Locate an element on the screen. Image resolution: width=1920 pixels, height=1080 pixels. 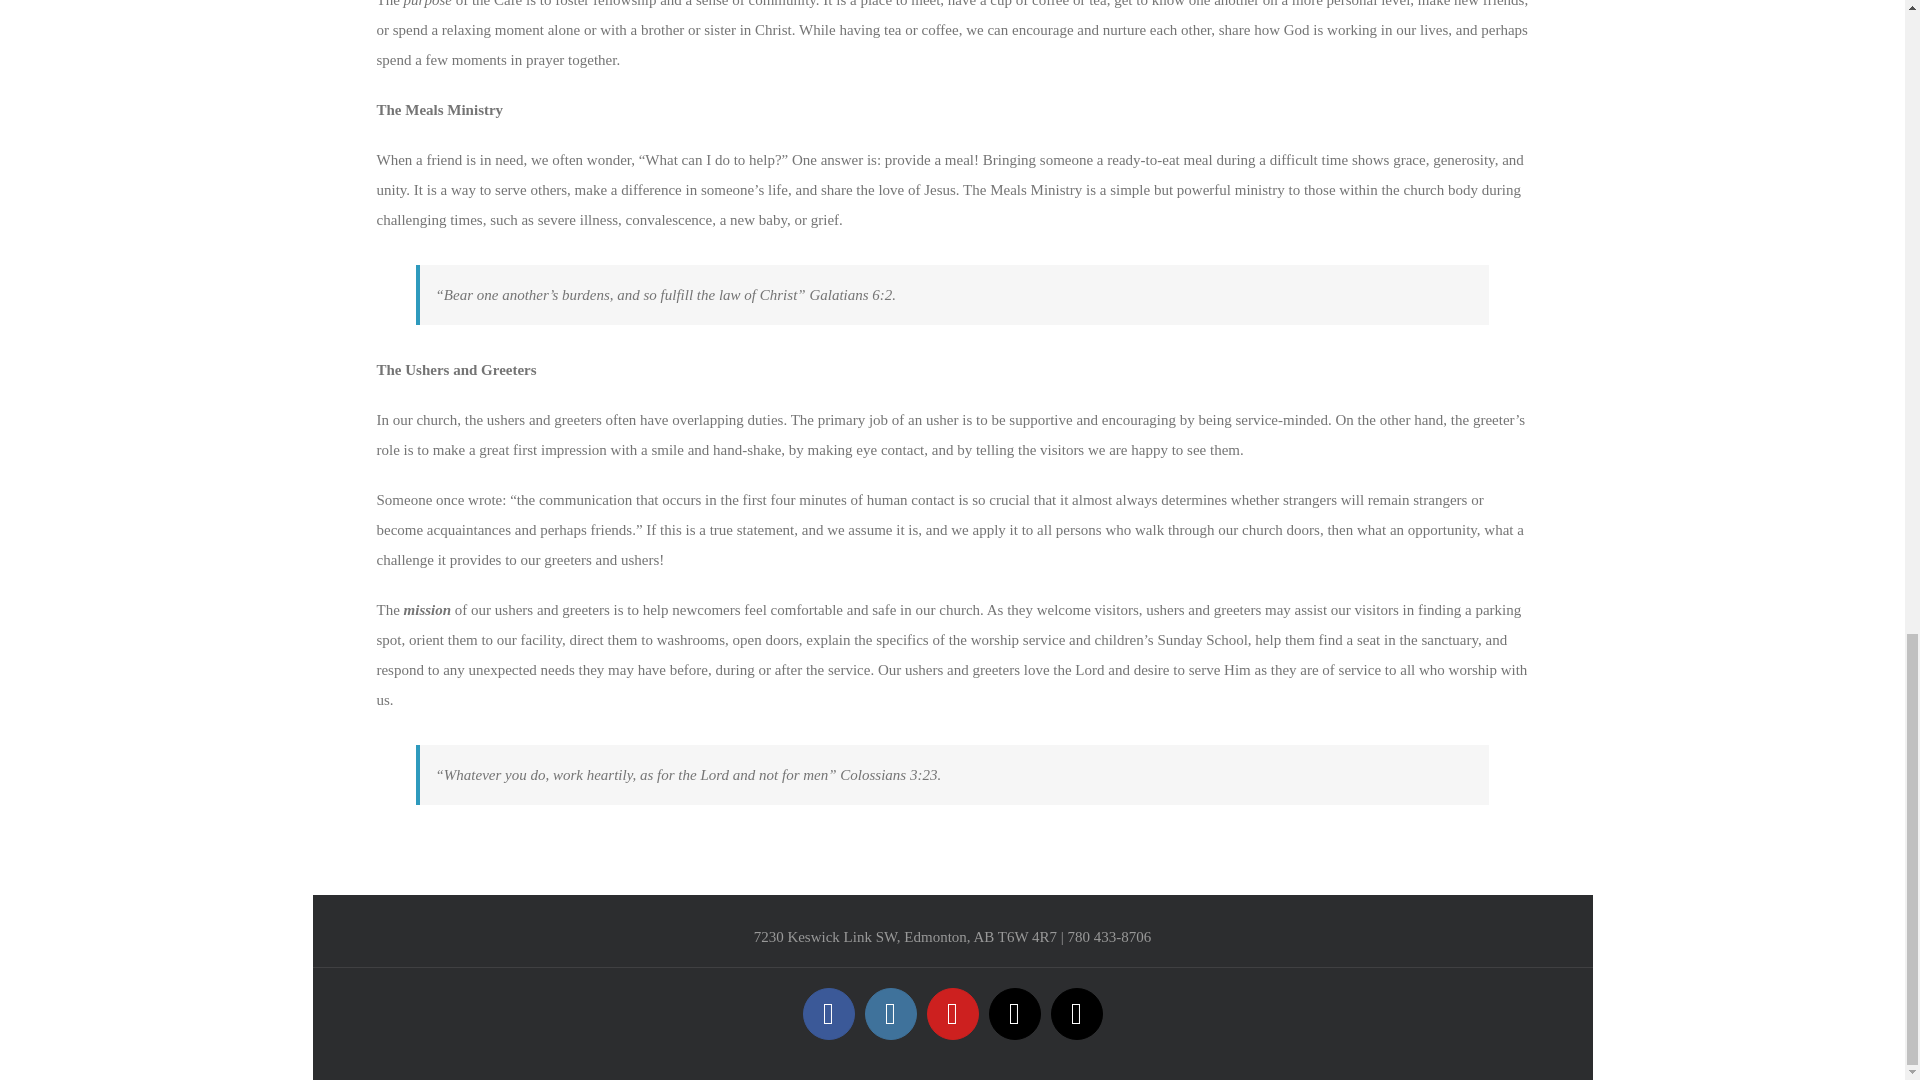
Instagram is located at coordinates (890, 1014).